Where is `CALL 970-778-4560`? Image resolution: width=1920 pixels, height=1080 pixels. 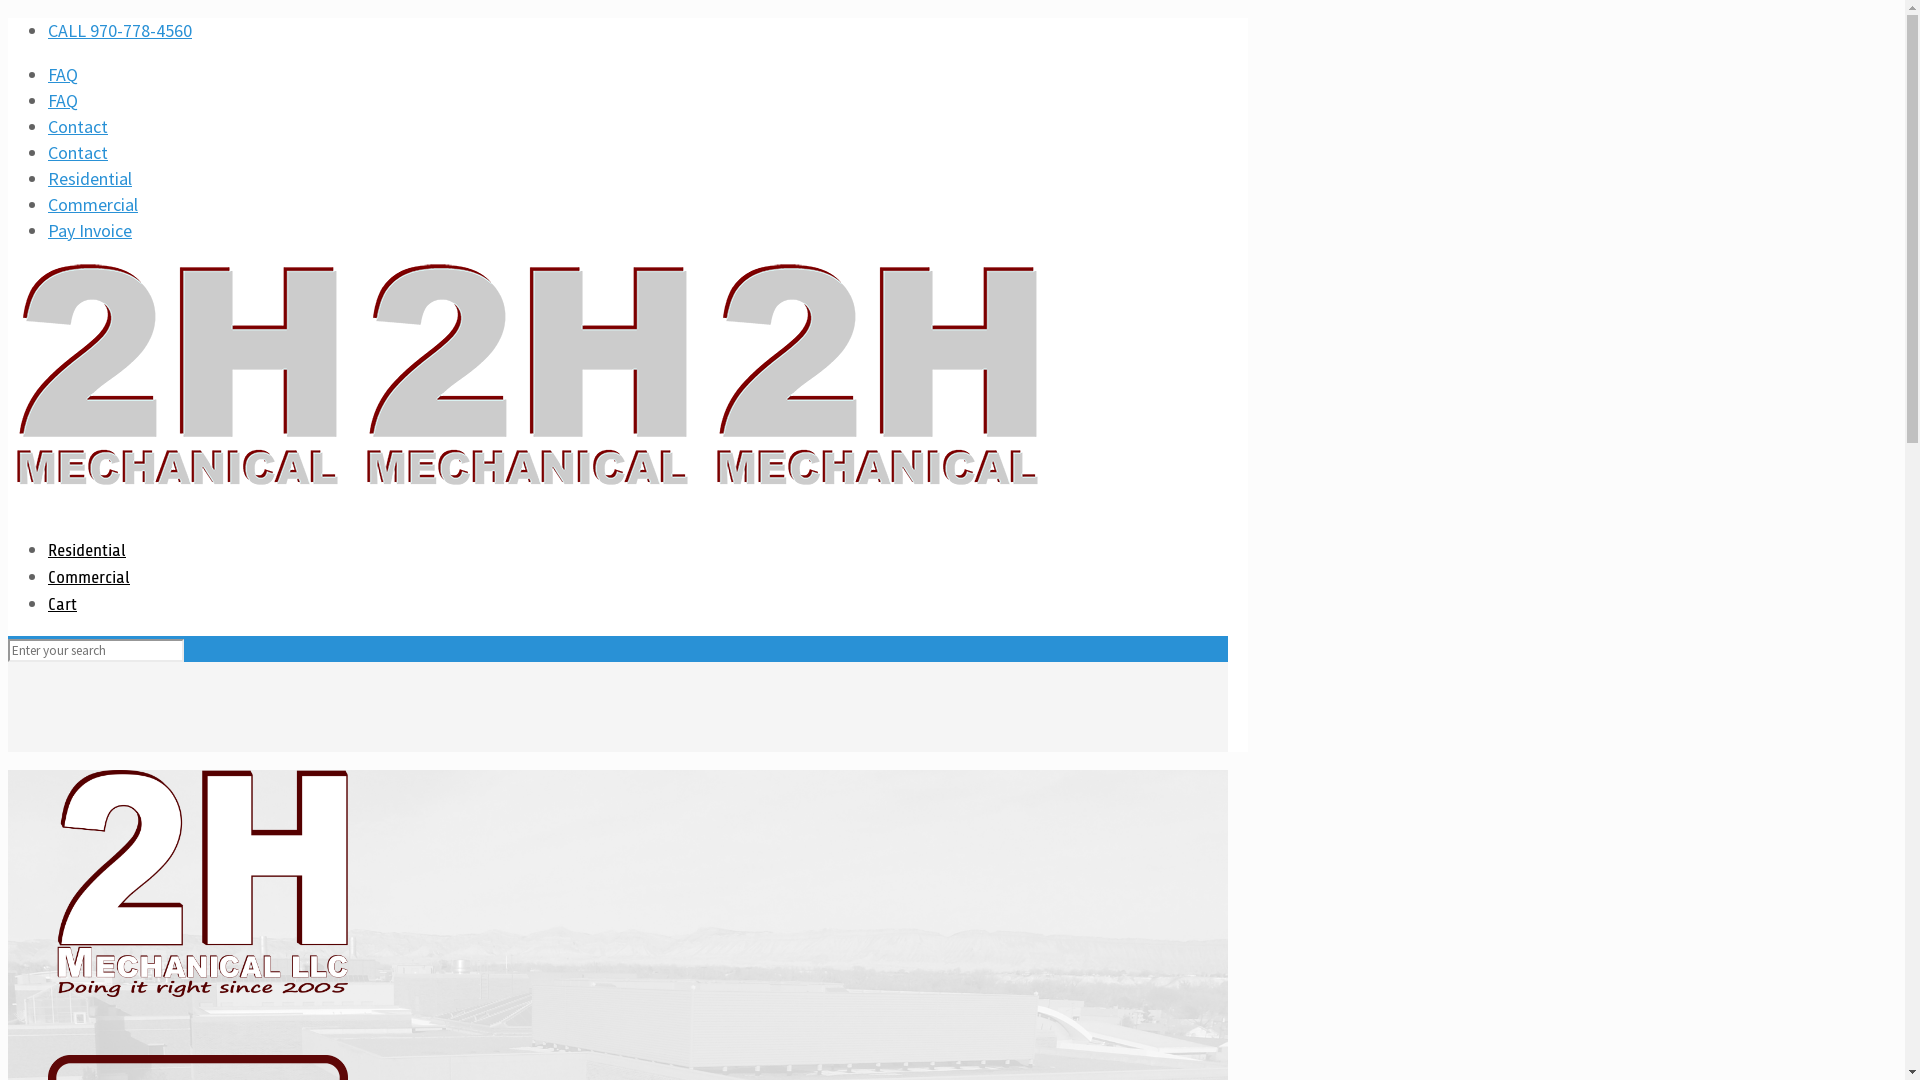
CALL 970-778-4560 is located at coordinates (120, 30).